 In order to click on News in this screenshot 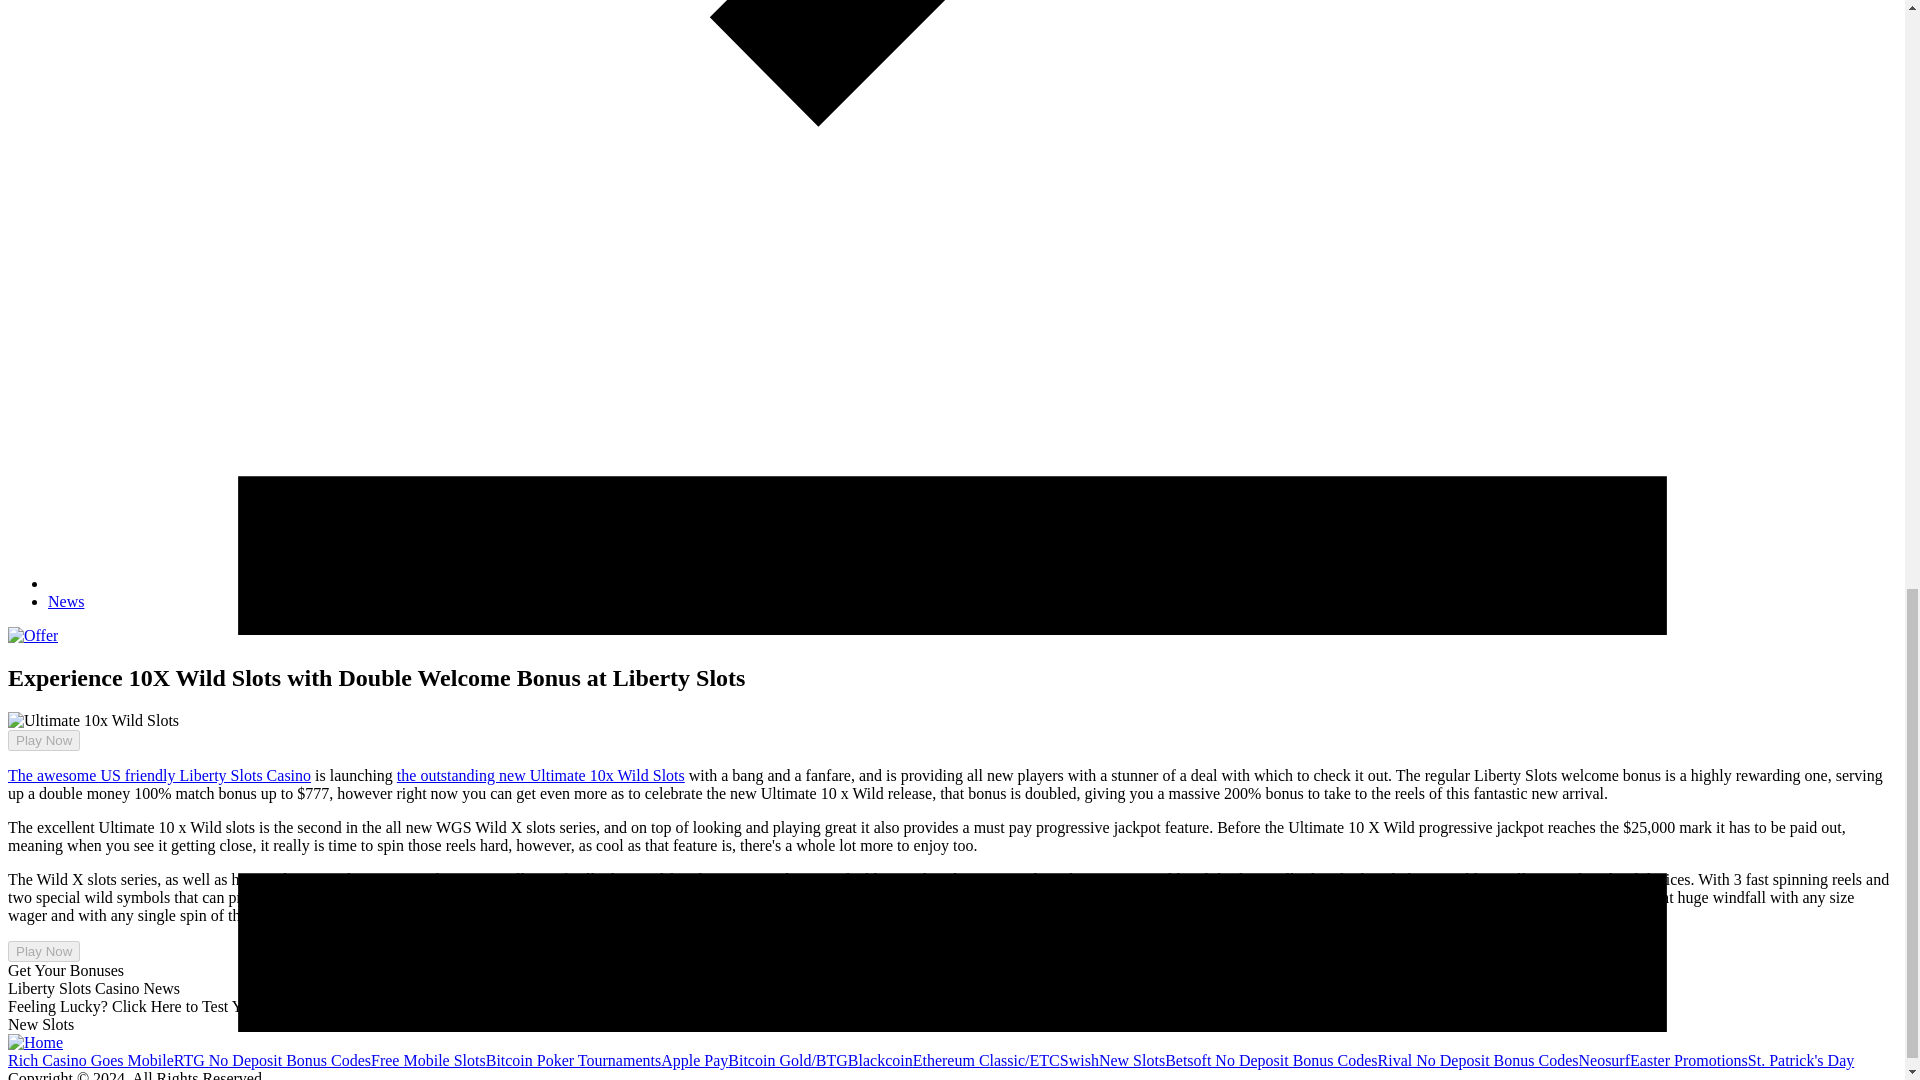, I will do `click(66, 601)`.